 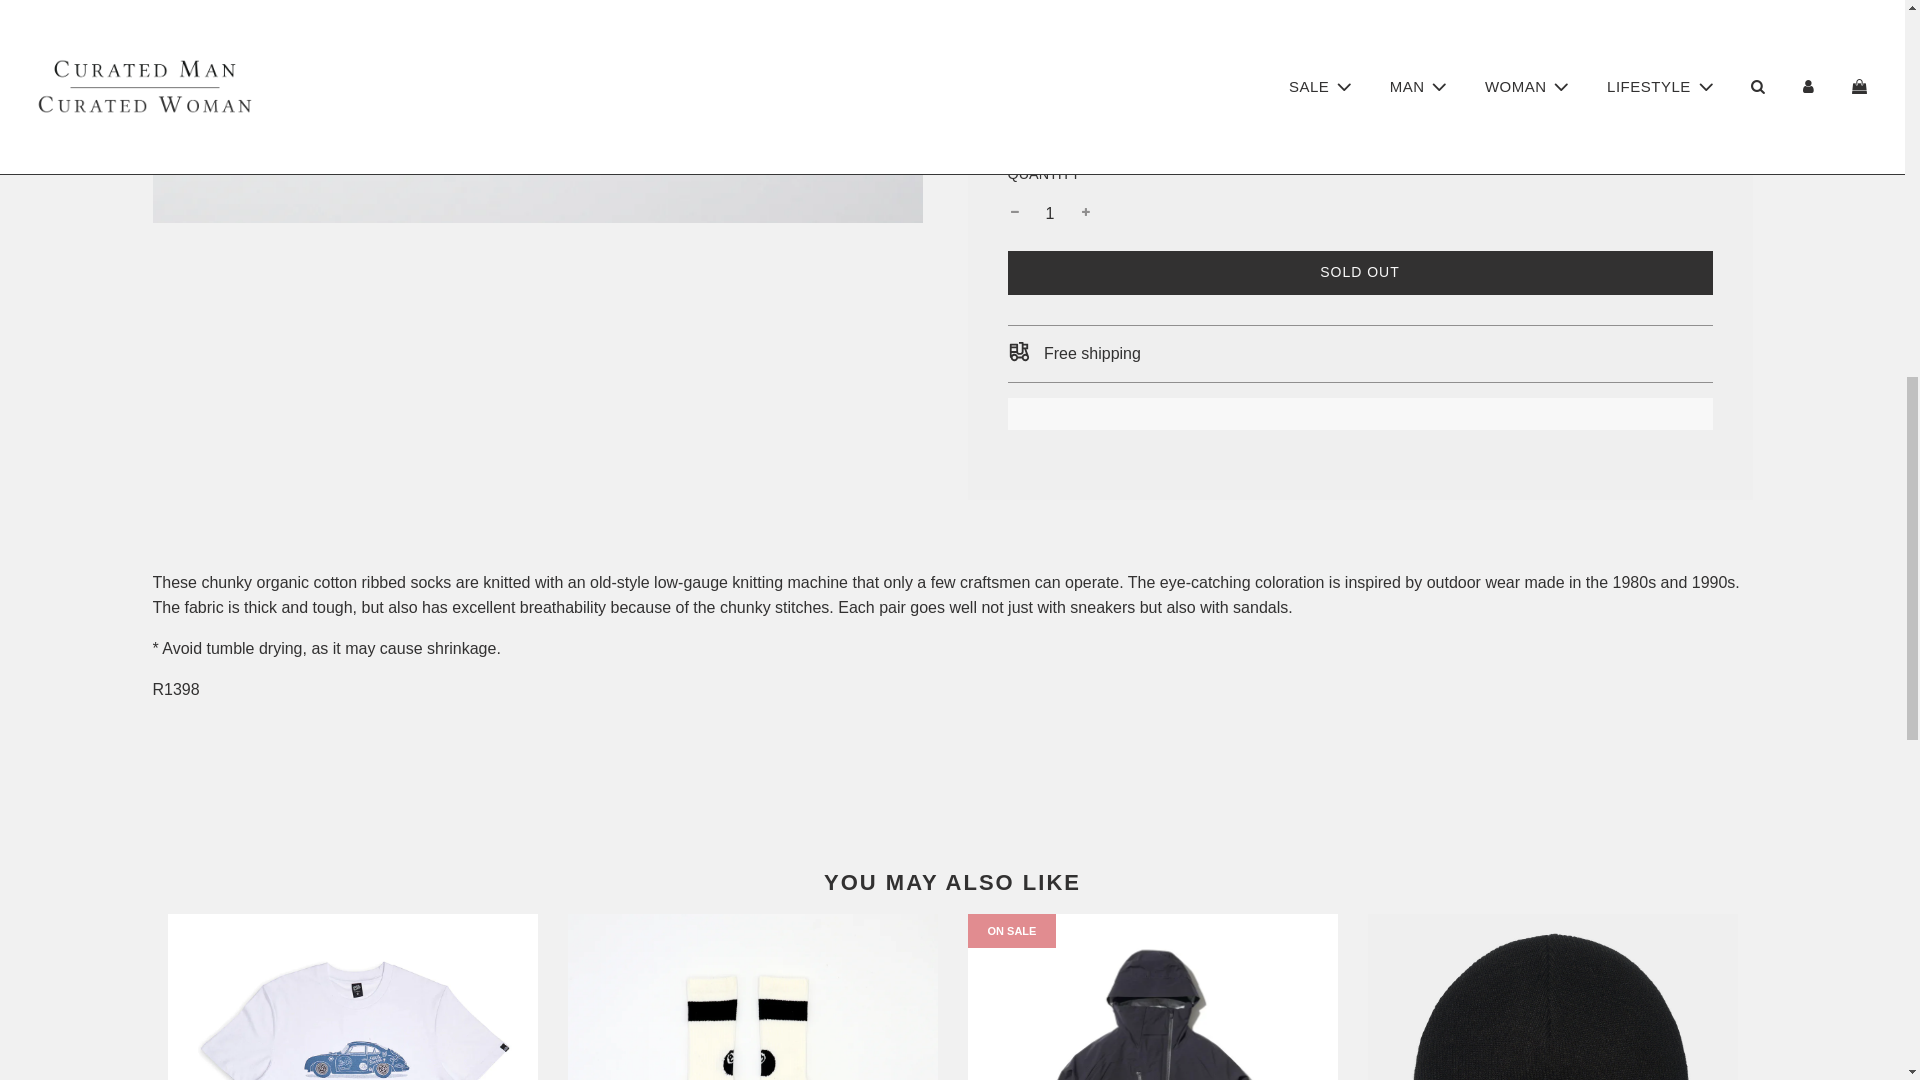 What do you see at coordinates (1552, 996) in the screenshot?
I see `Acrylic Watch Hat - Black` at bounding box center [1552, 996].